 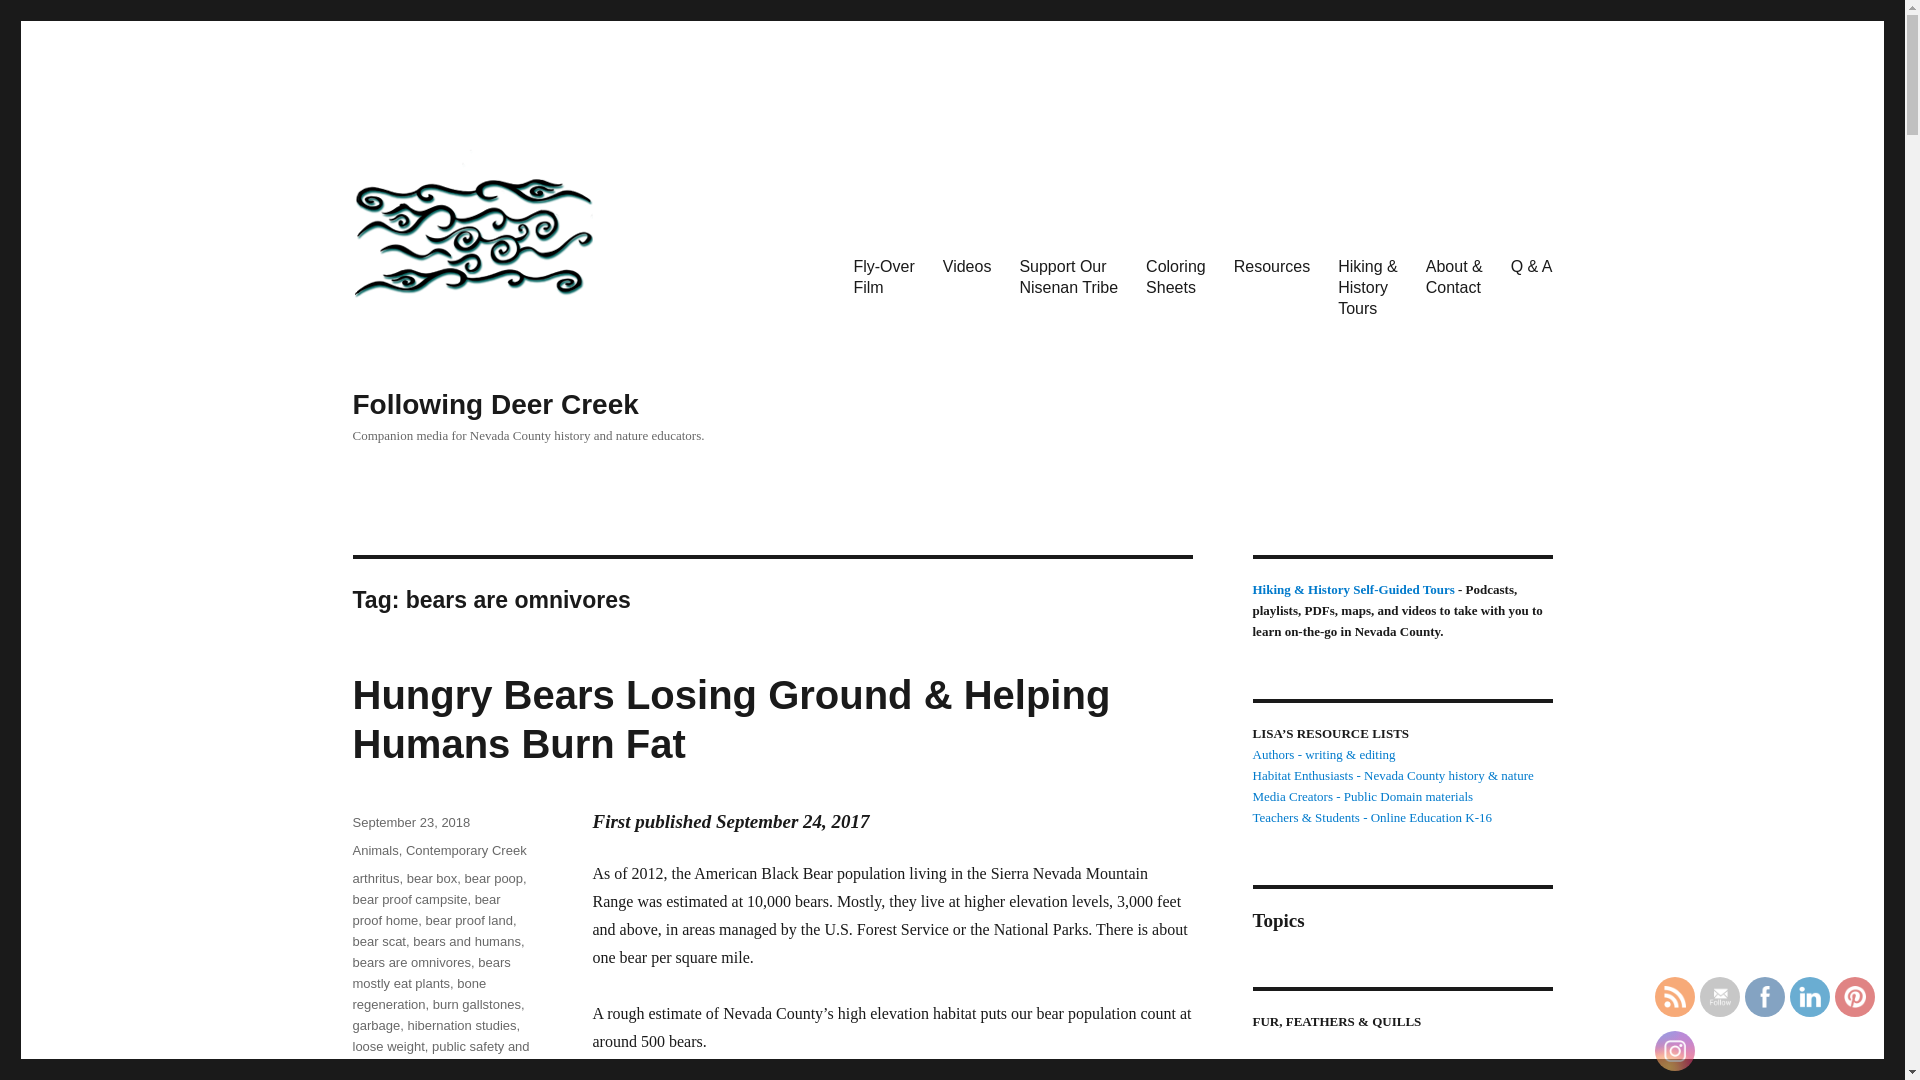 What do you see at coordinates (1674, 1050) in the screenshot?
I see `Instagram` at bounding box center [1674, 1050].